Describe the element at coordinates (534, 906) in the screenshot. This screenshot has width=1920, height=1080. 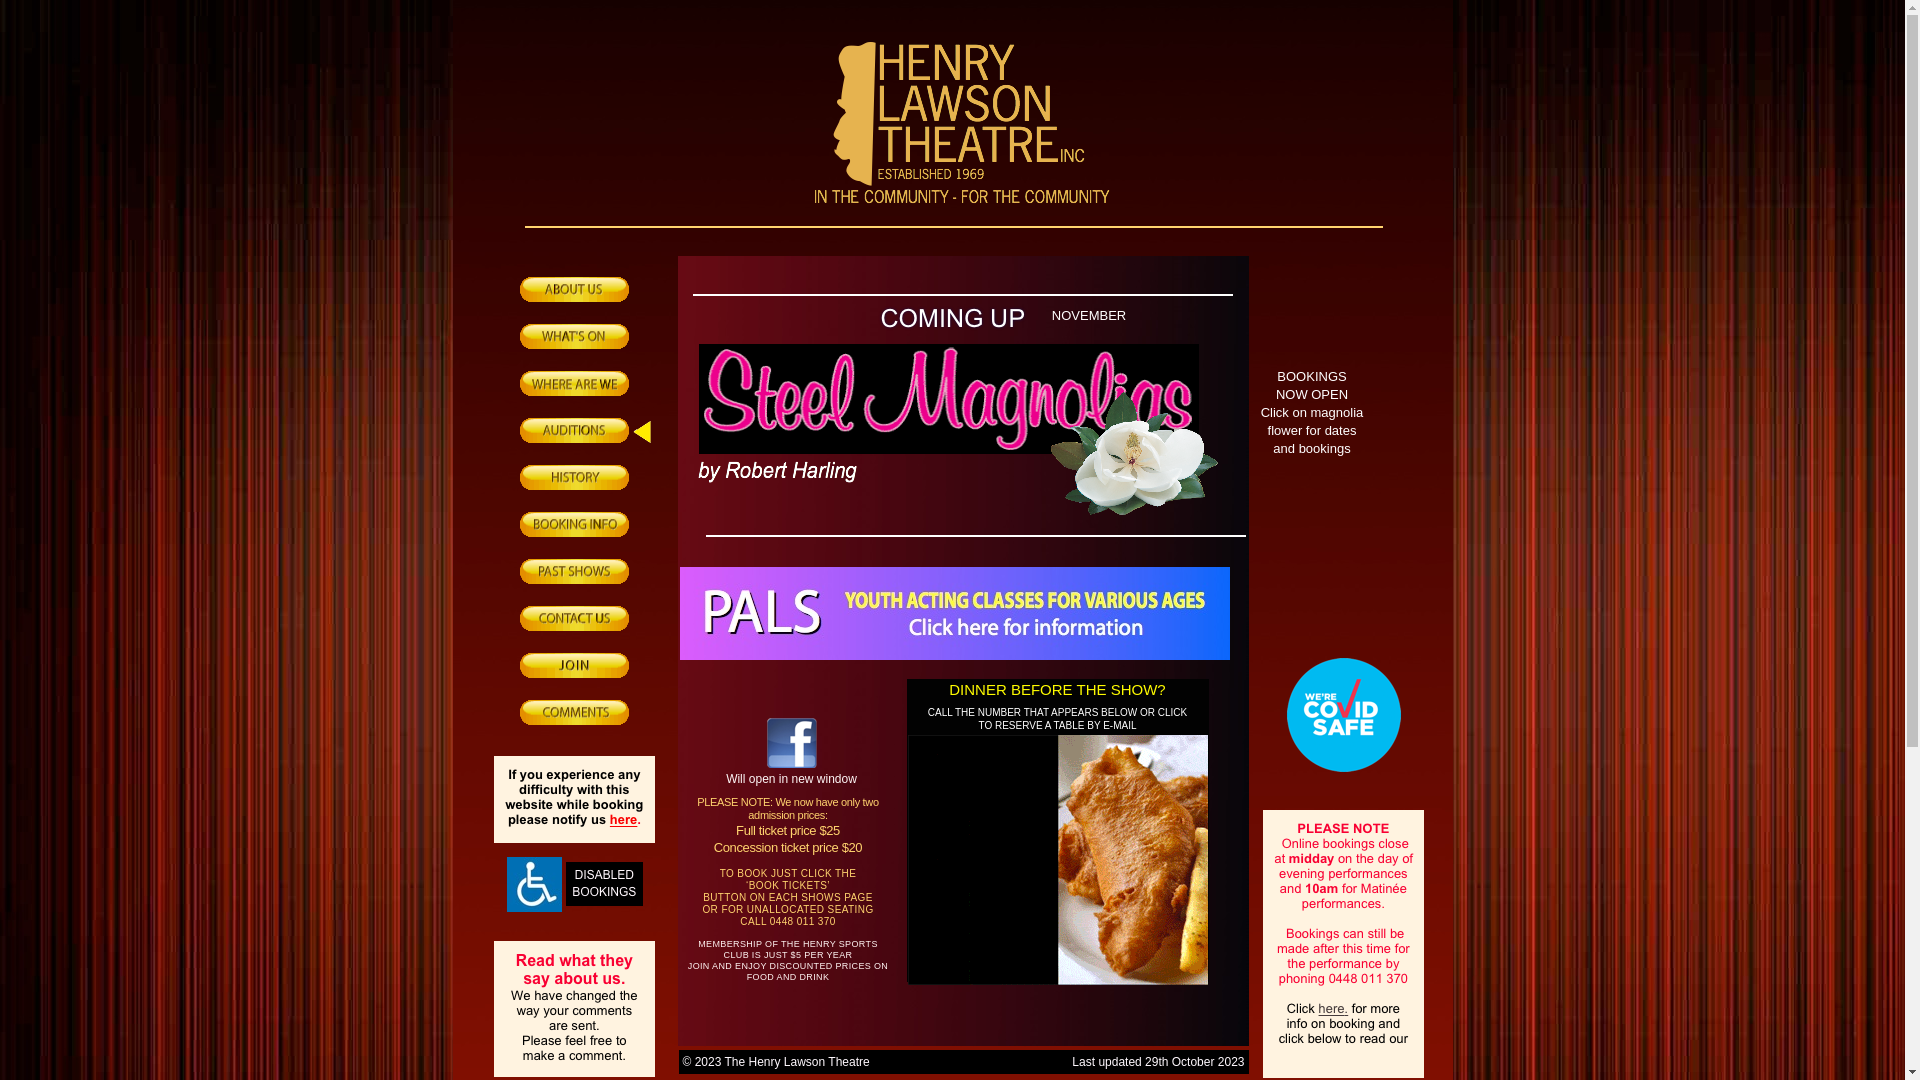
I see `DISABED_BOOKINGS.html` at that location.